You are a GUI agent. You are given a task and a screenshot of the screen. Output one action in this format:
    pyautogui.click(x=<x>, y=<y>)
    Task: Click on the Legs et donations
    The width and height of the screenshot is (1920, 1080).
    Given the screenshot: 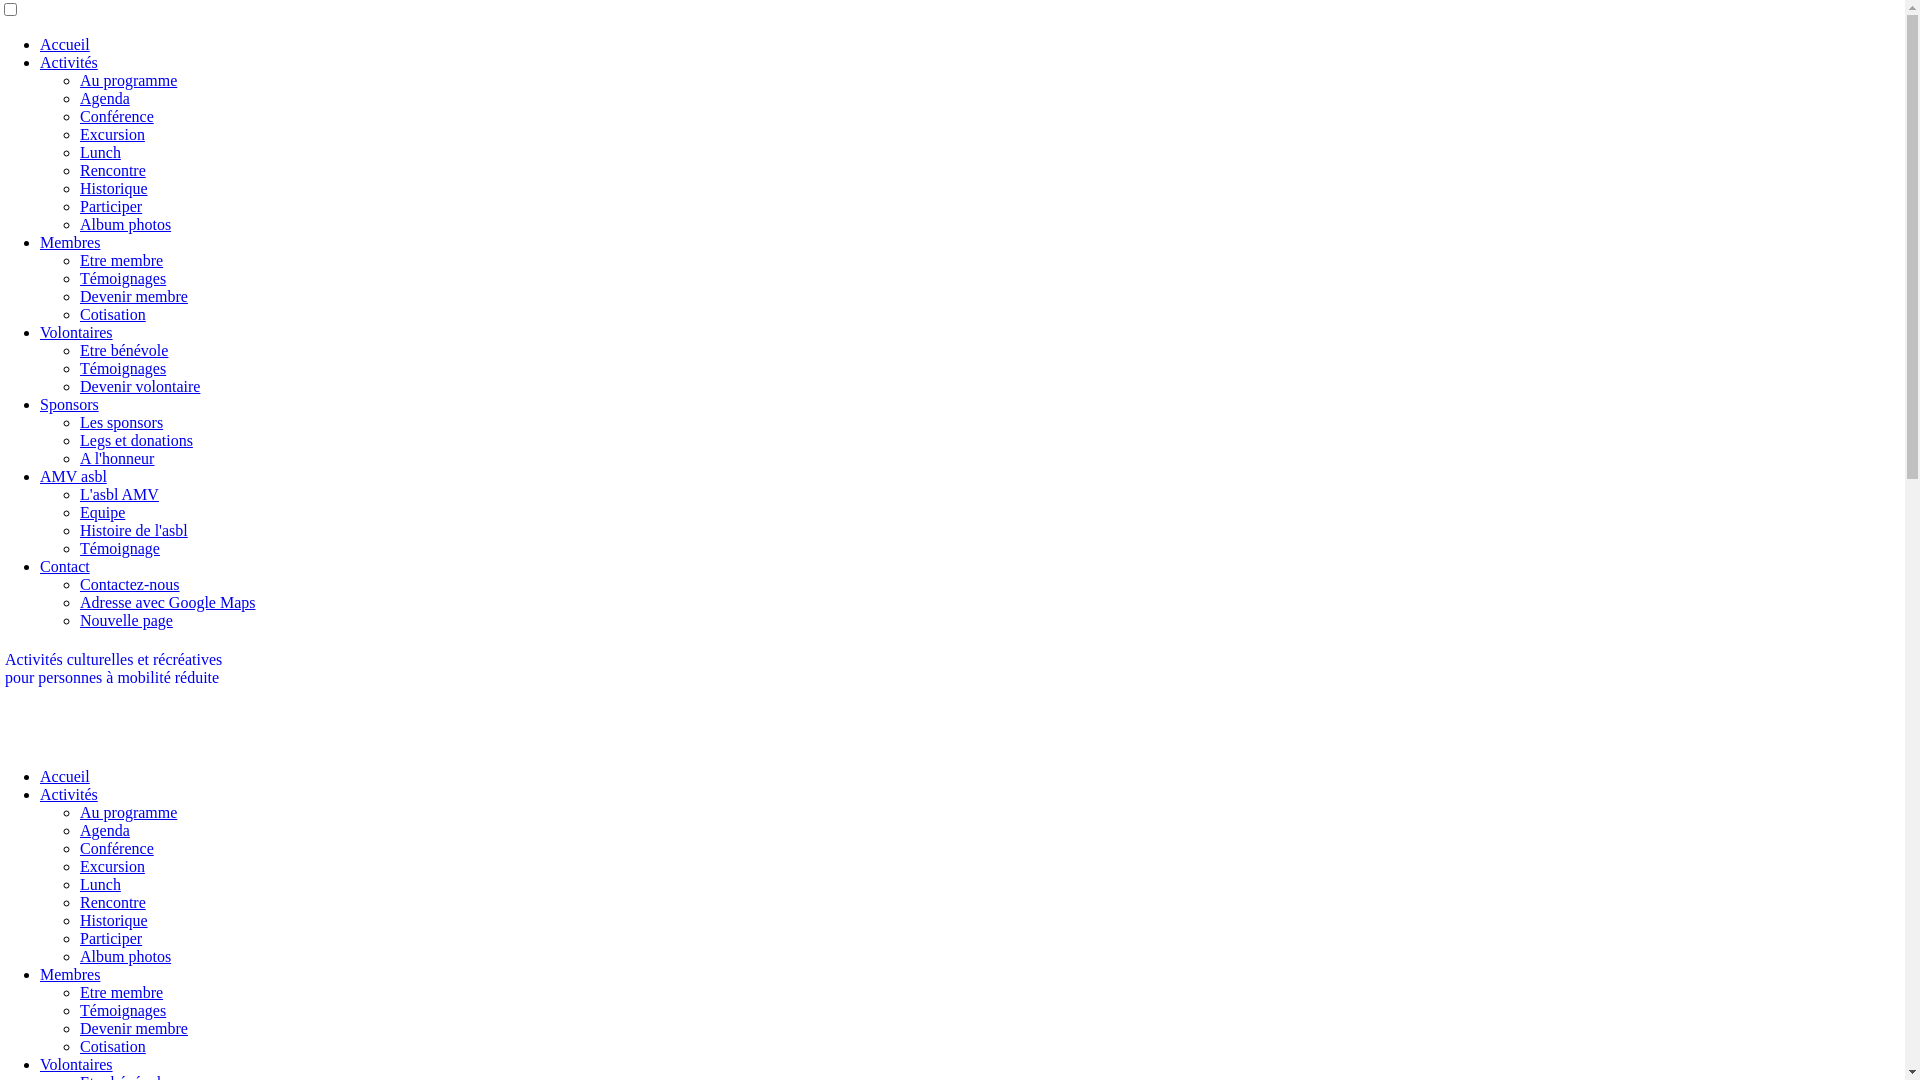 What is the action you would take?
    pyautogui.click(x=136, y=440)
    